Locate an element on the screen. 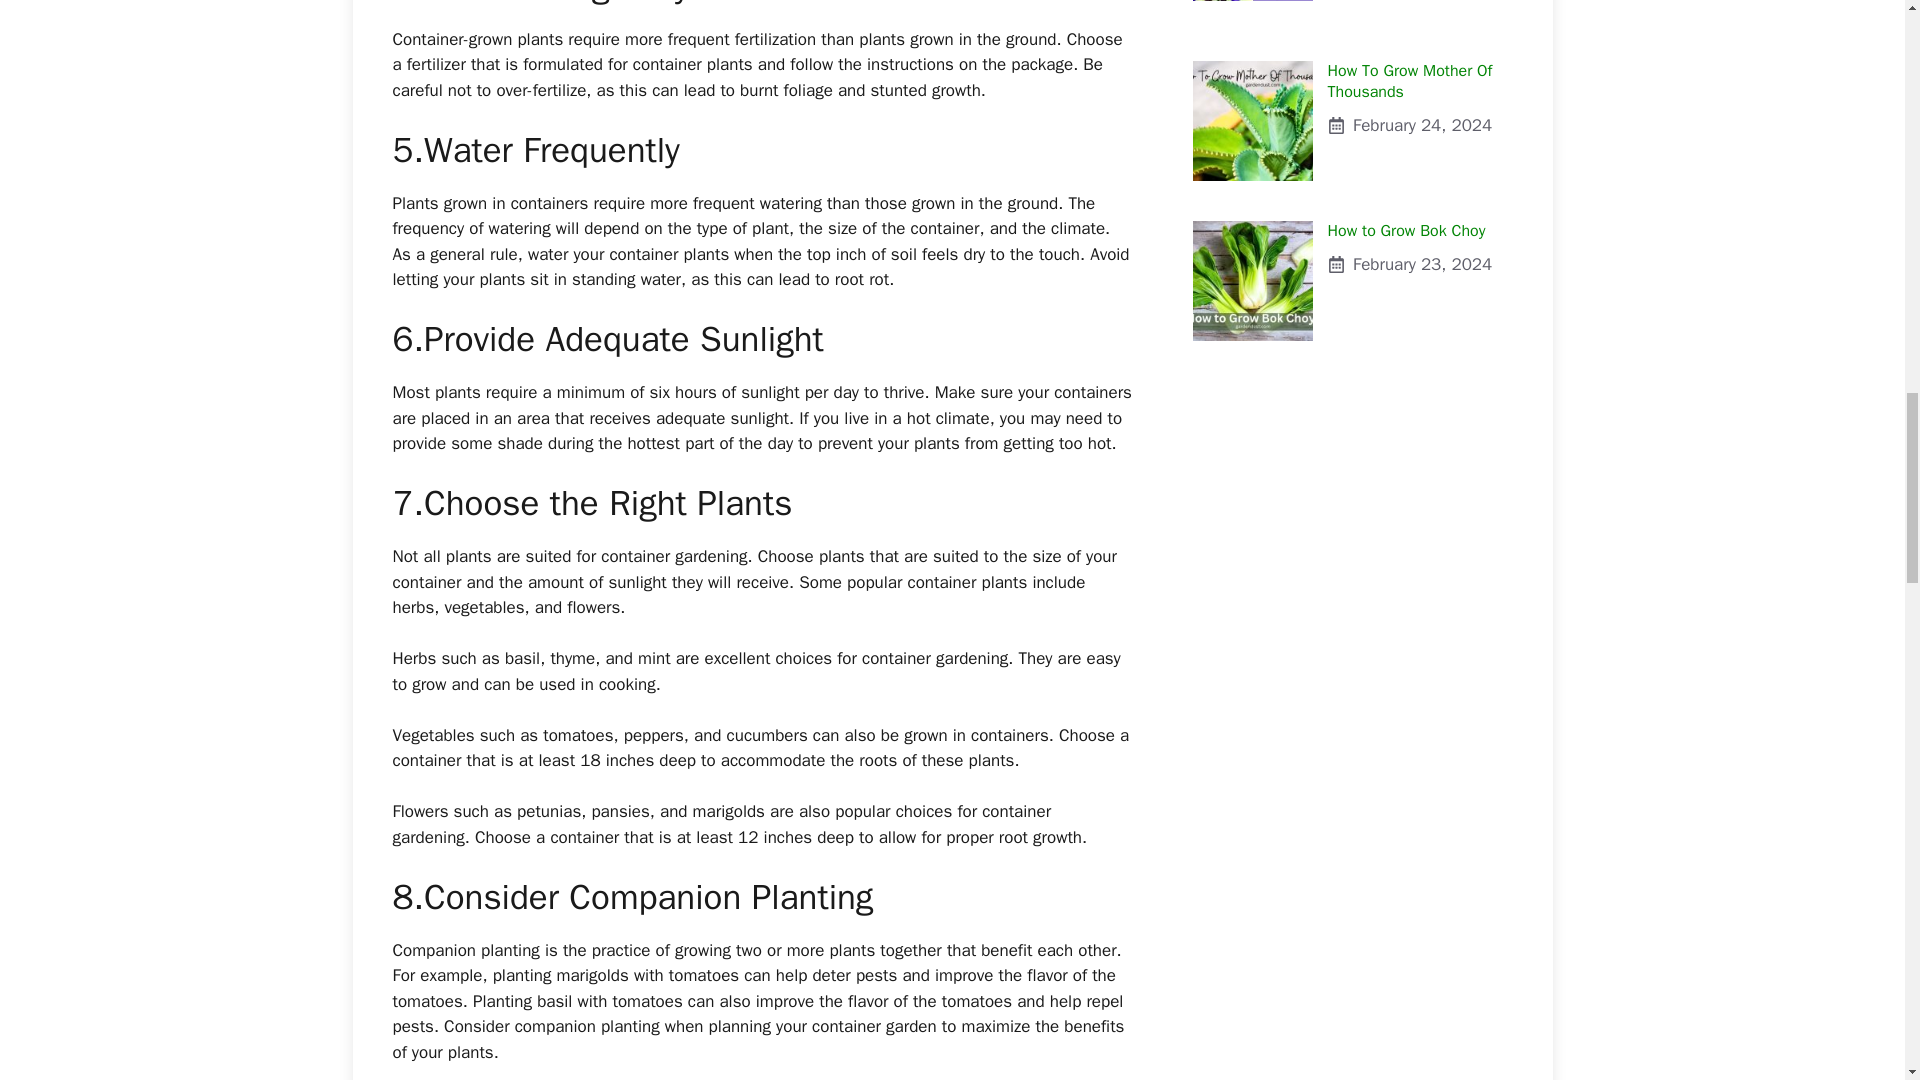  How To Grow Mother Of Thousands is located at coordinates (1410, 80).